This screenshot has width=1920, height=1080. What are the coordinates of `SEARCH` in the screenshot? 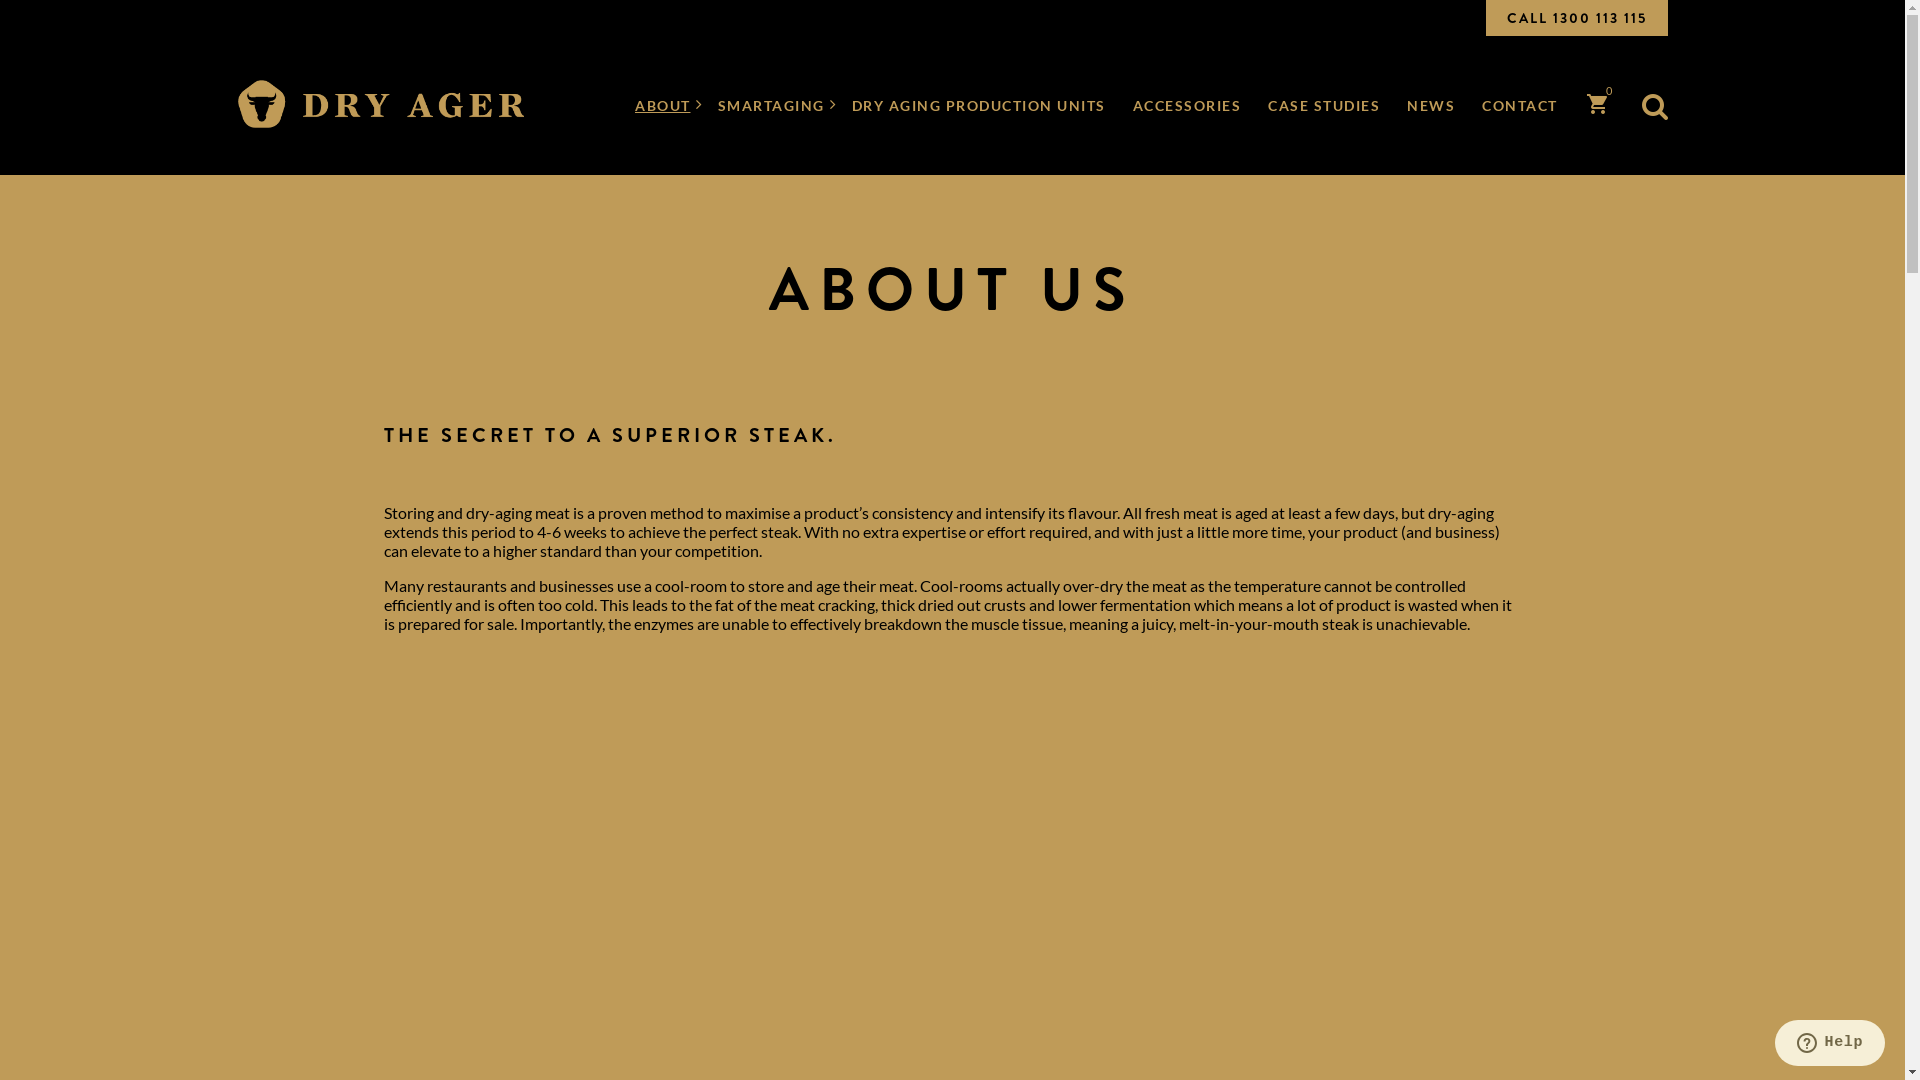 It's located at (1226, 540).